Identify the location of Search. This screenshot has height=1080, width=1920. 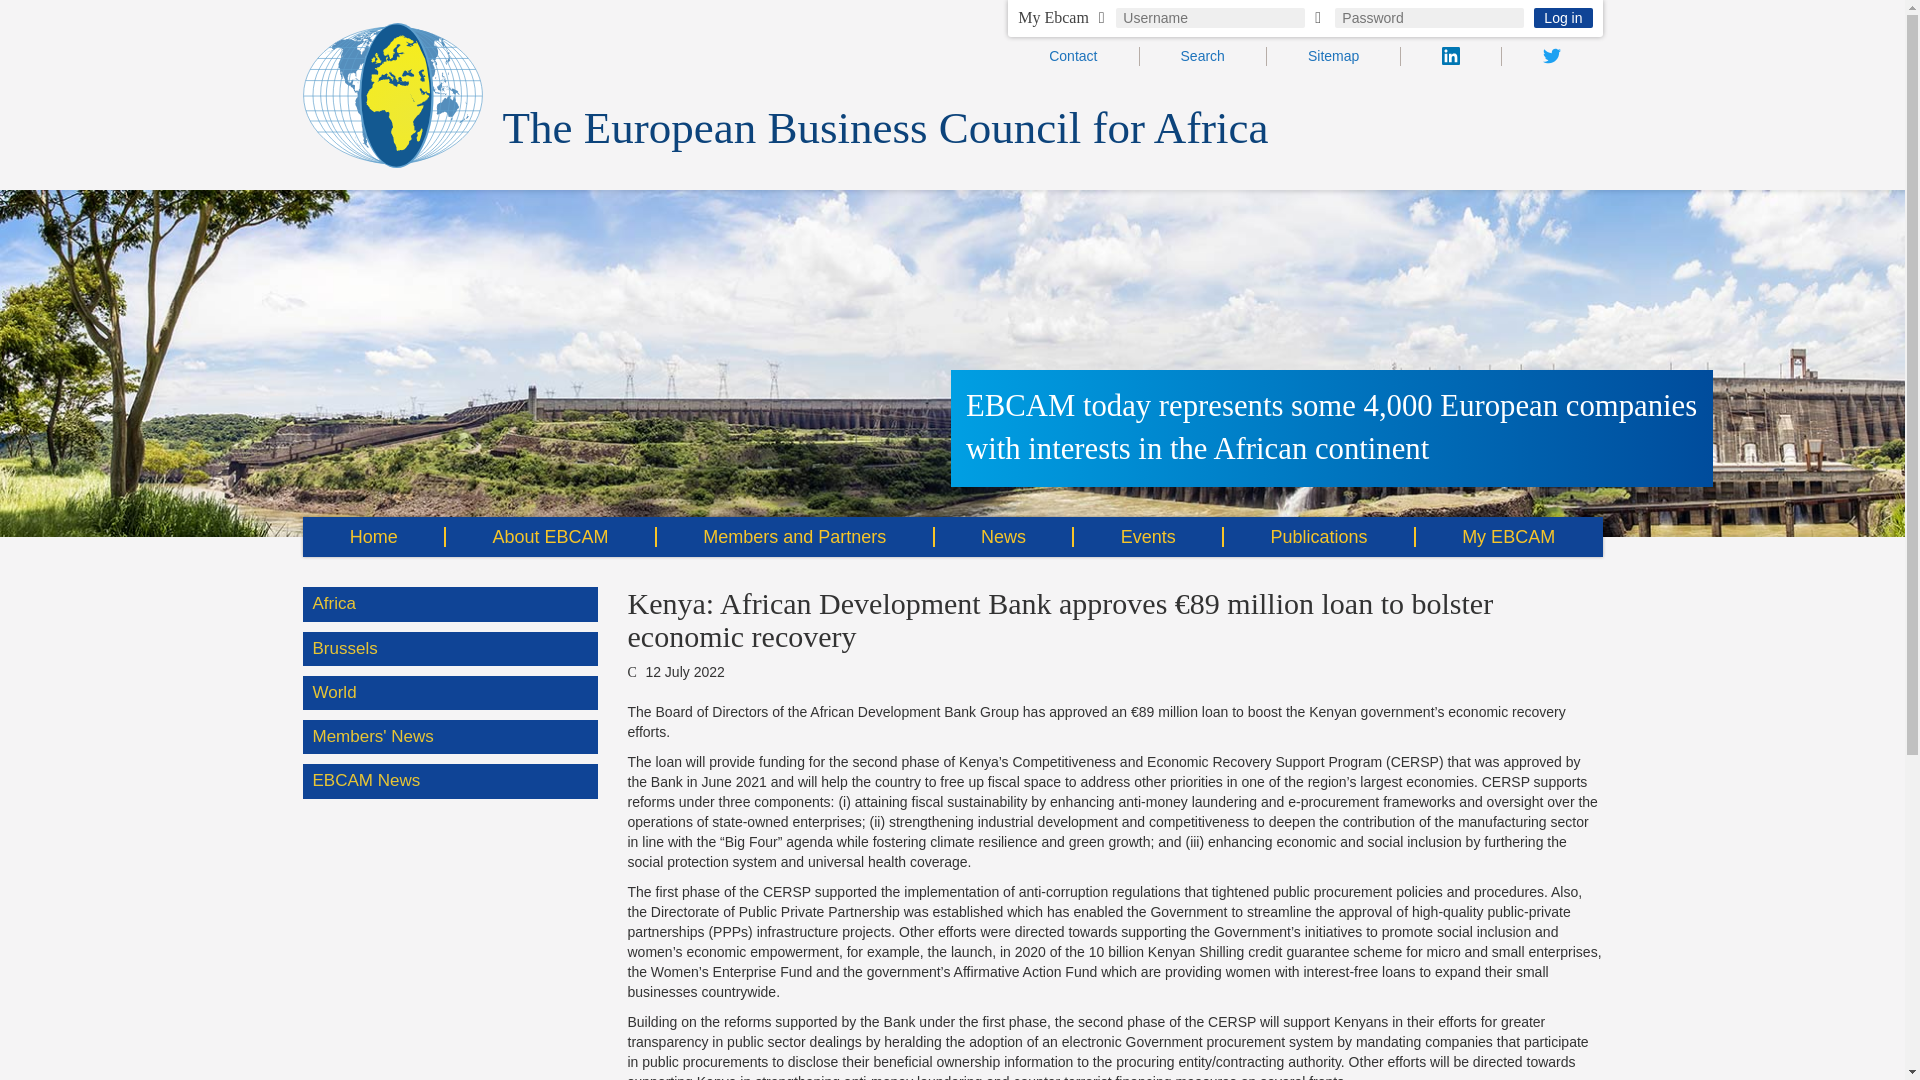
(1202, 55).